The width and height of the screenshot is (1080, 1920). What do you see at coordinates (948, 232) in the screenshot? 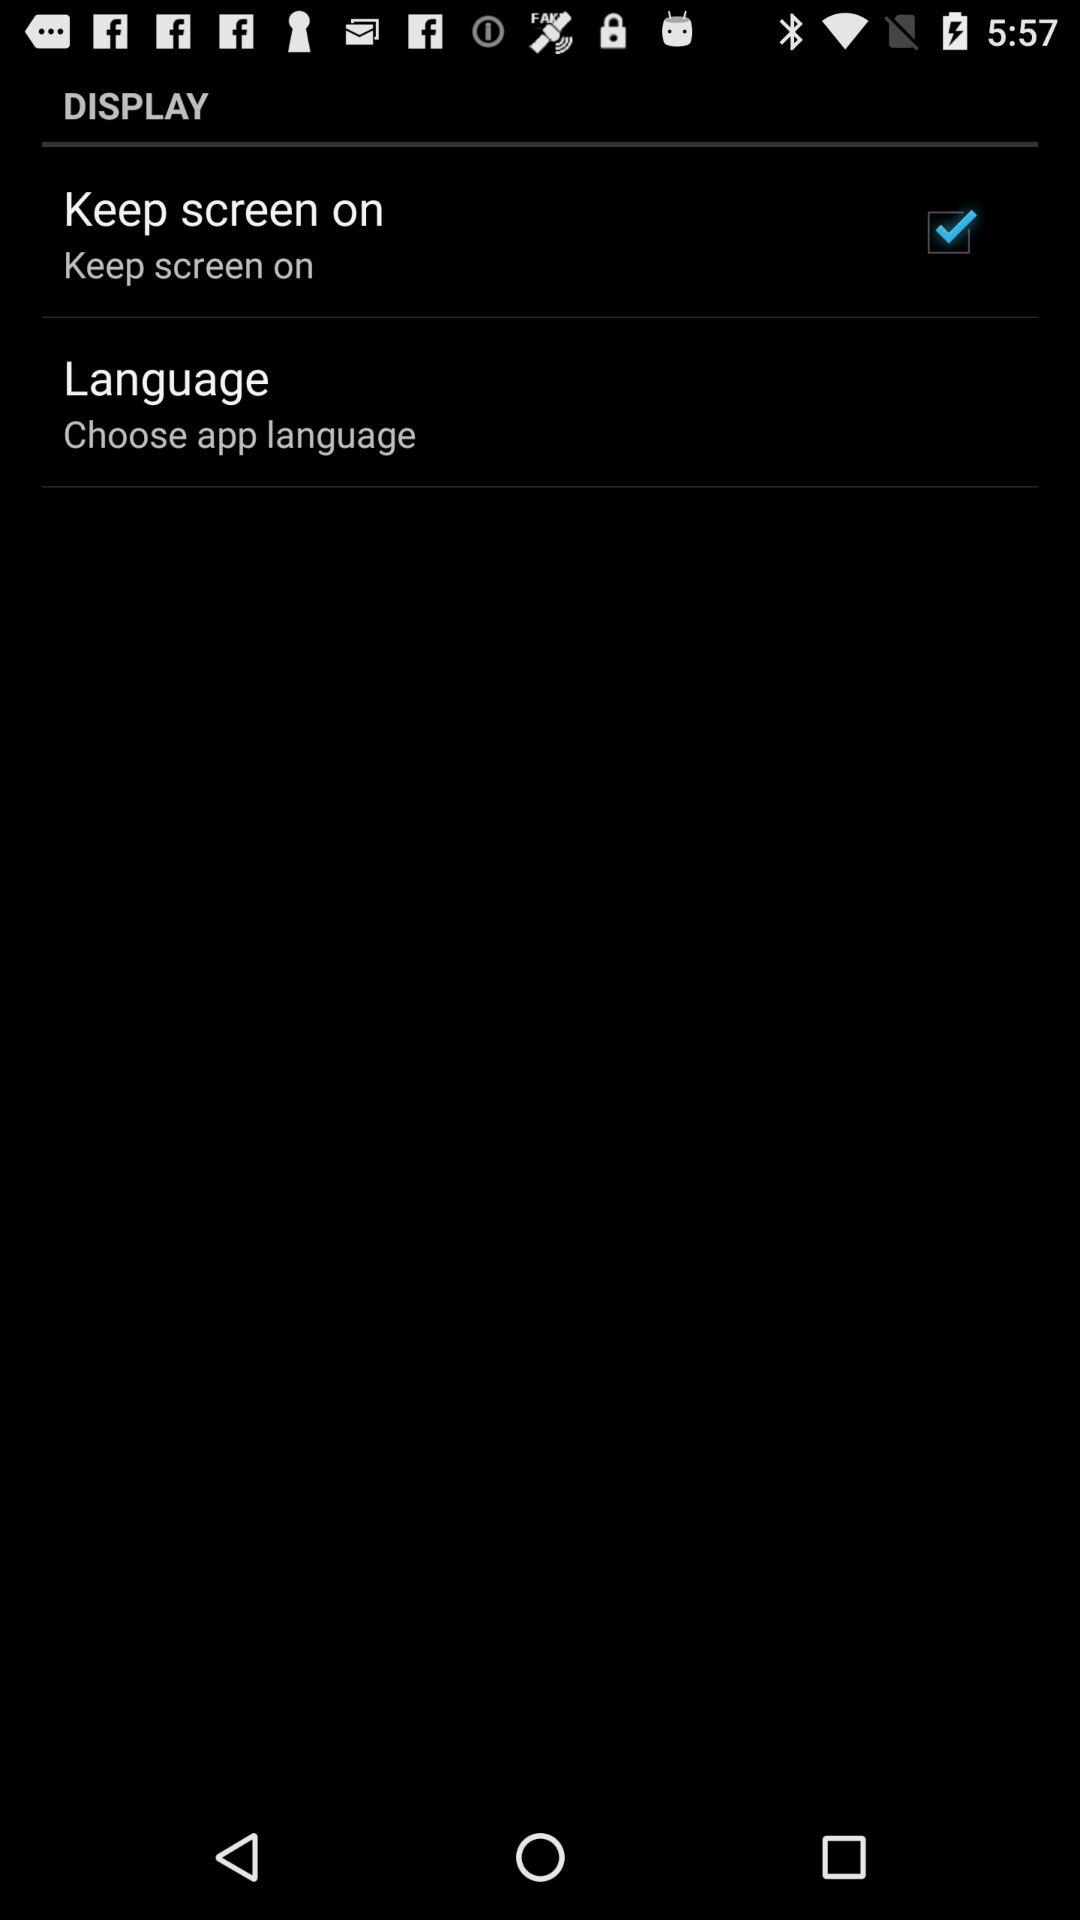
I see `open the item below the display` at bounding box center [948, 232].